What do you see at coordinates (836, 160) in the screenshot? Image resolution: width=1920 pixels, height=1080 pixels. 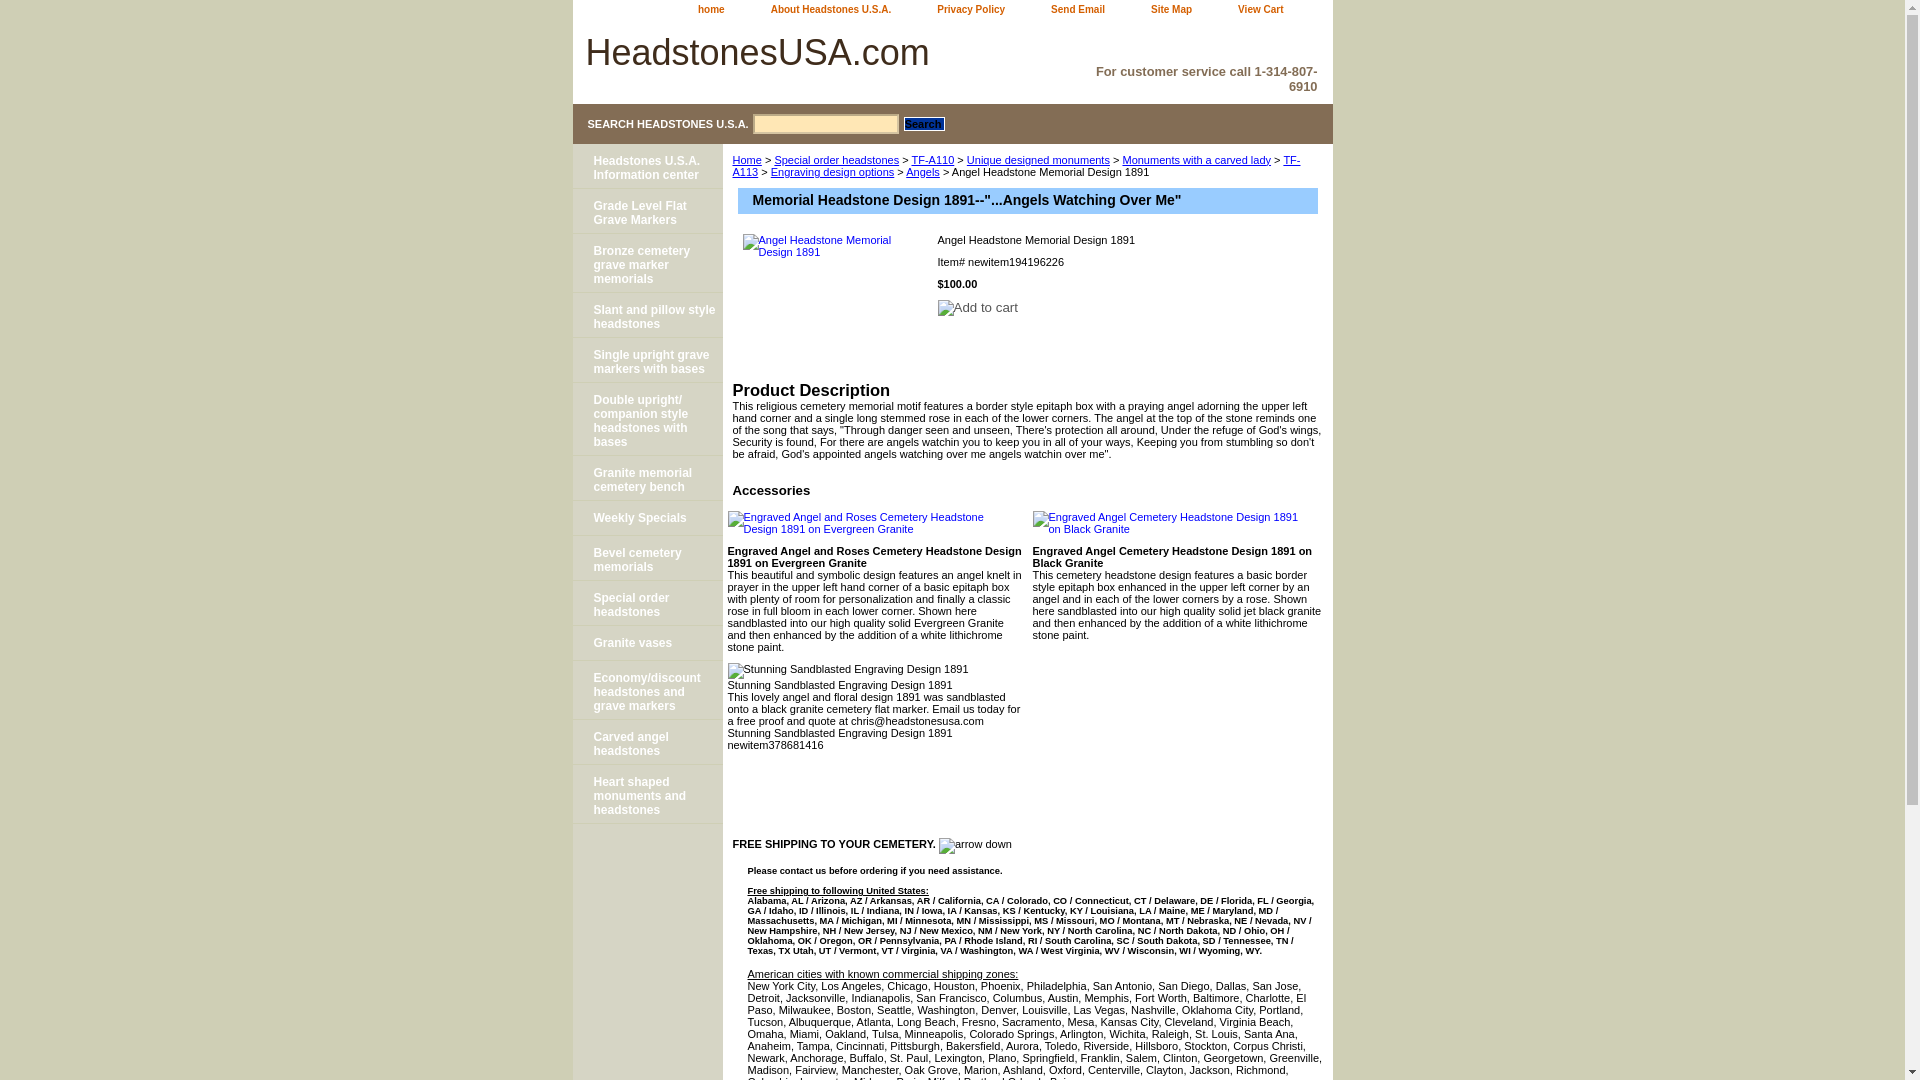 I see `Special order headstones` at bounding box center [836, 160].